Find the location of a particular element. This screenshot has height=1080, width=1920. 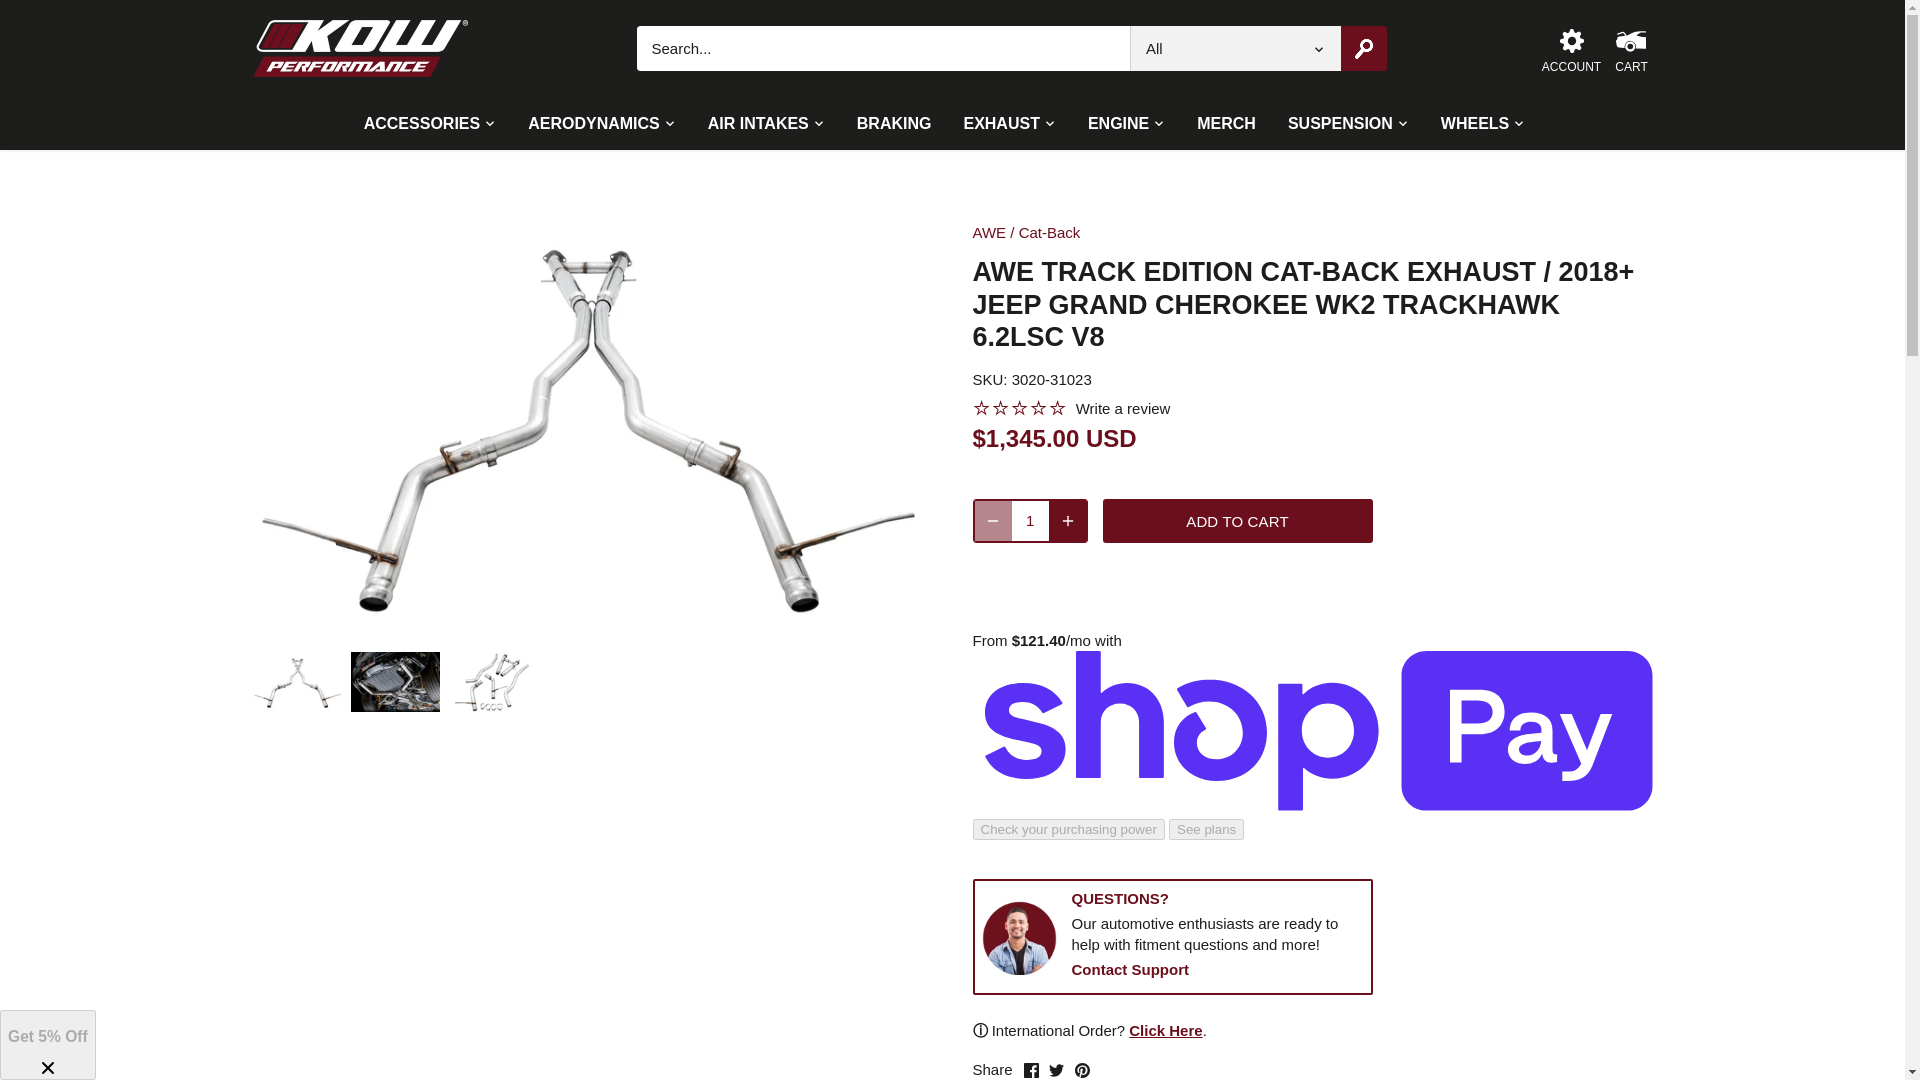

BRAKING is located at coordinates (894, 124).